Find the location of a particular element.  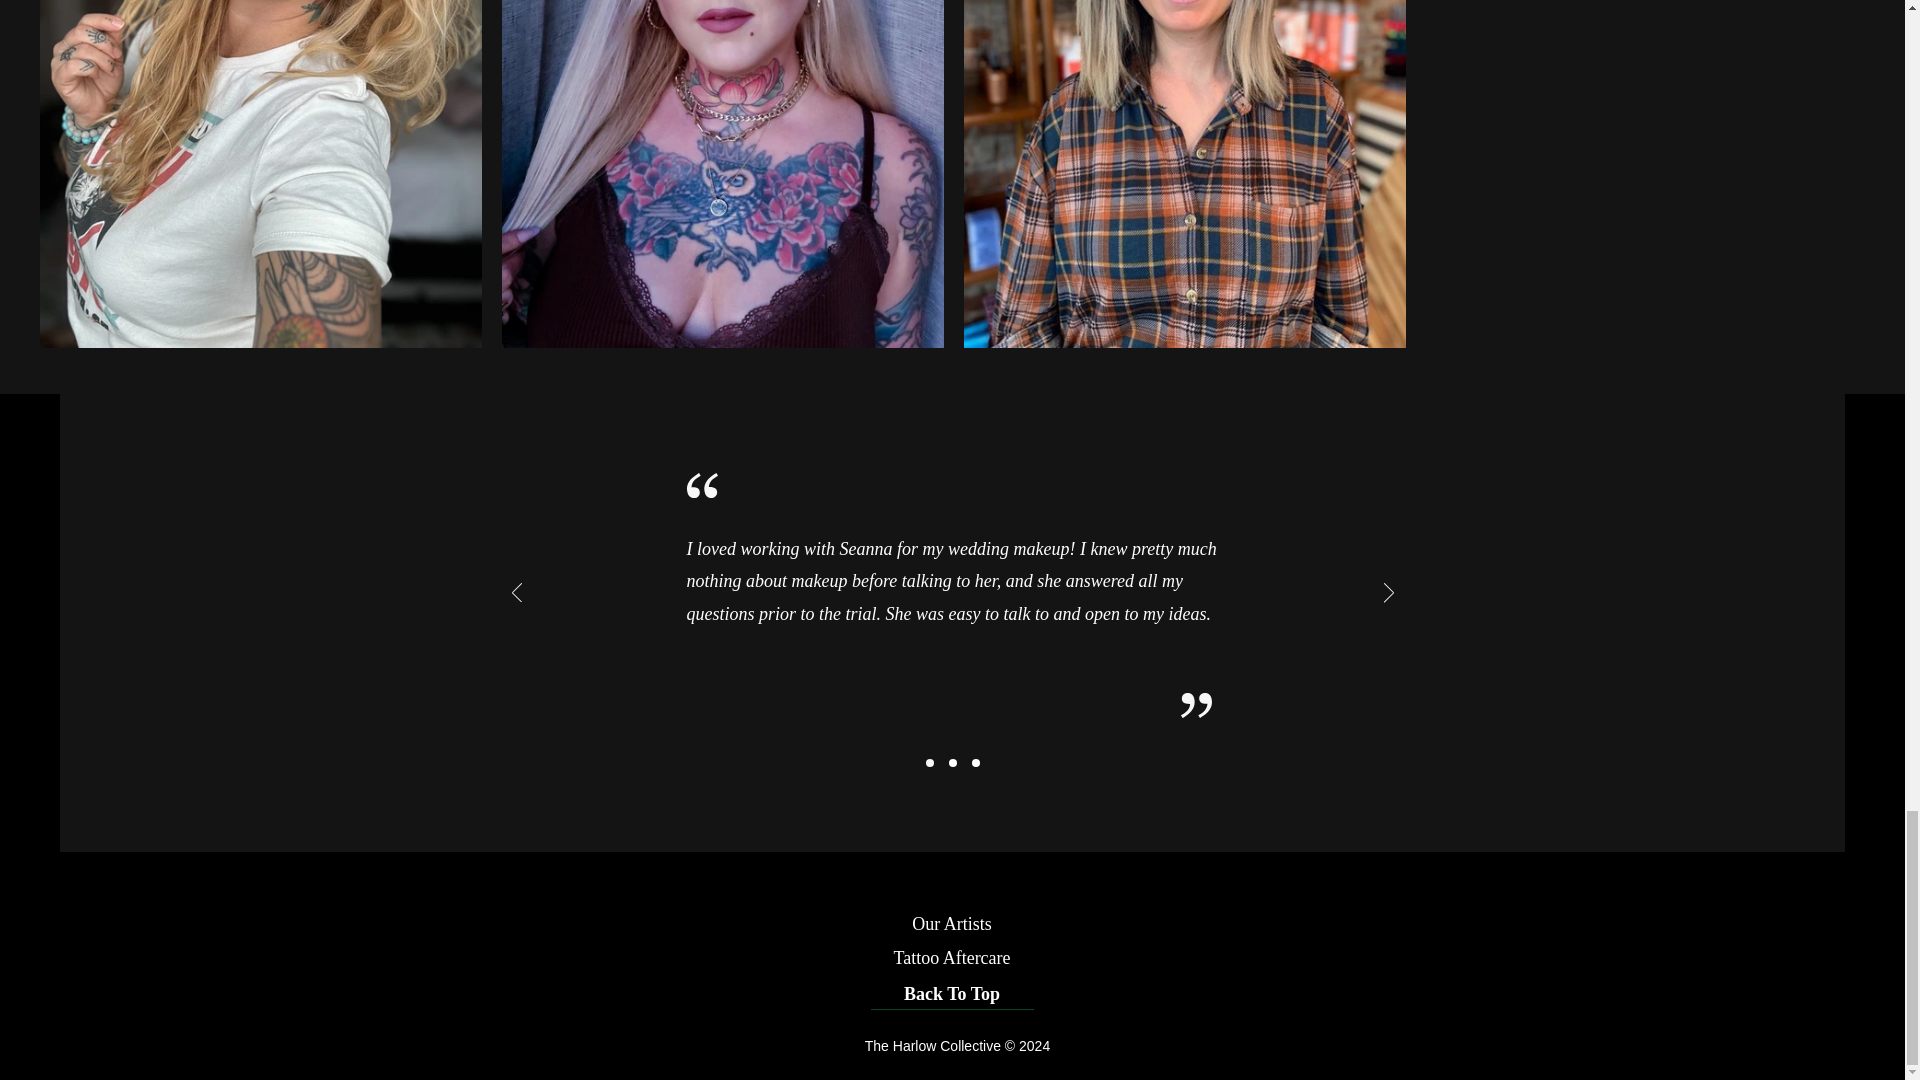

Our Artists is located at coordinates (951, 923).